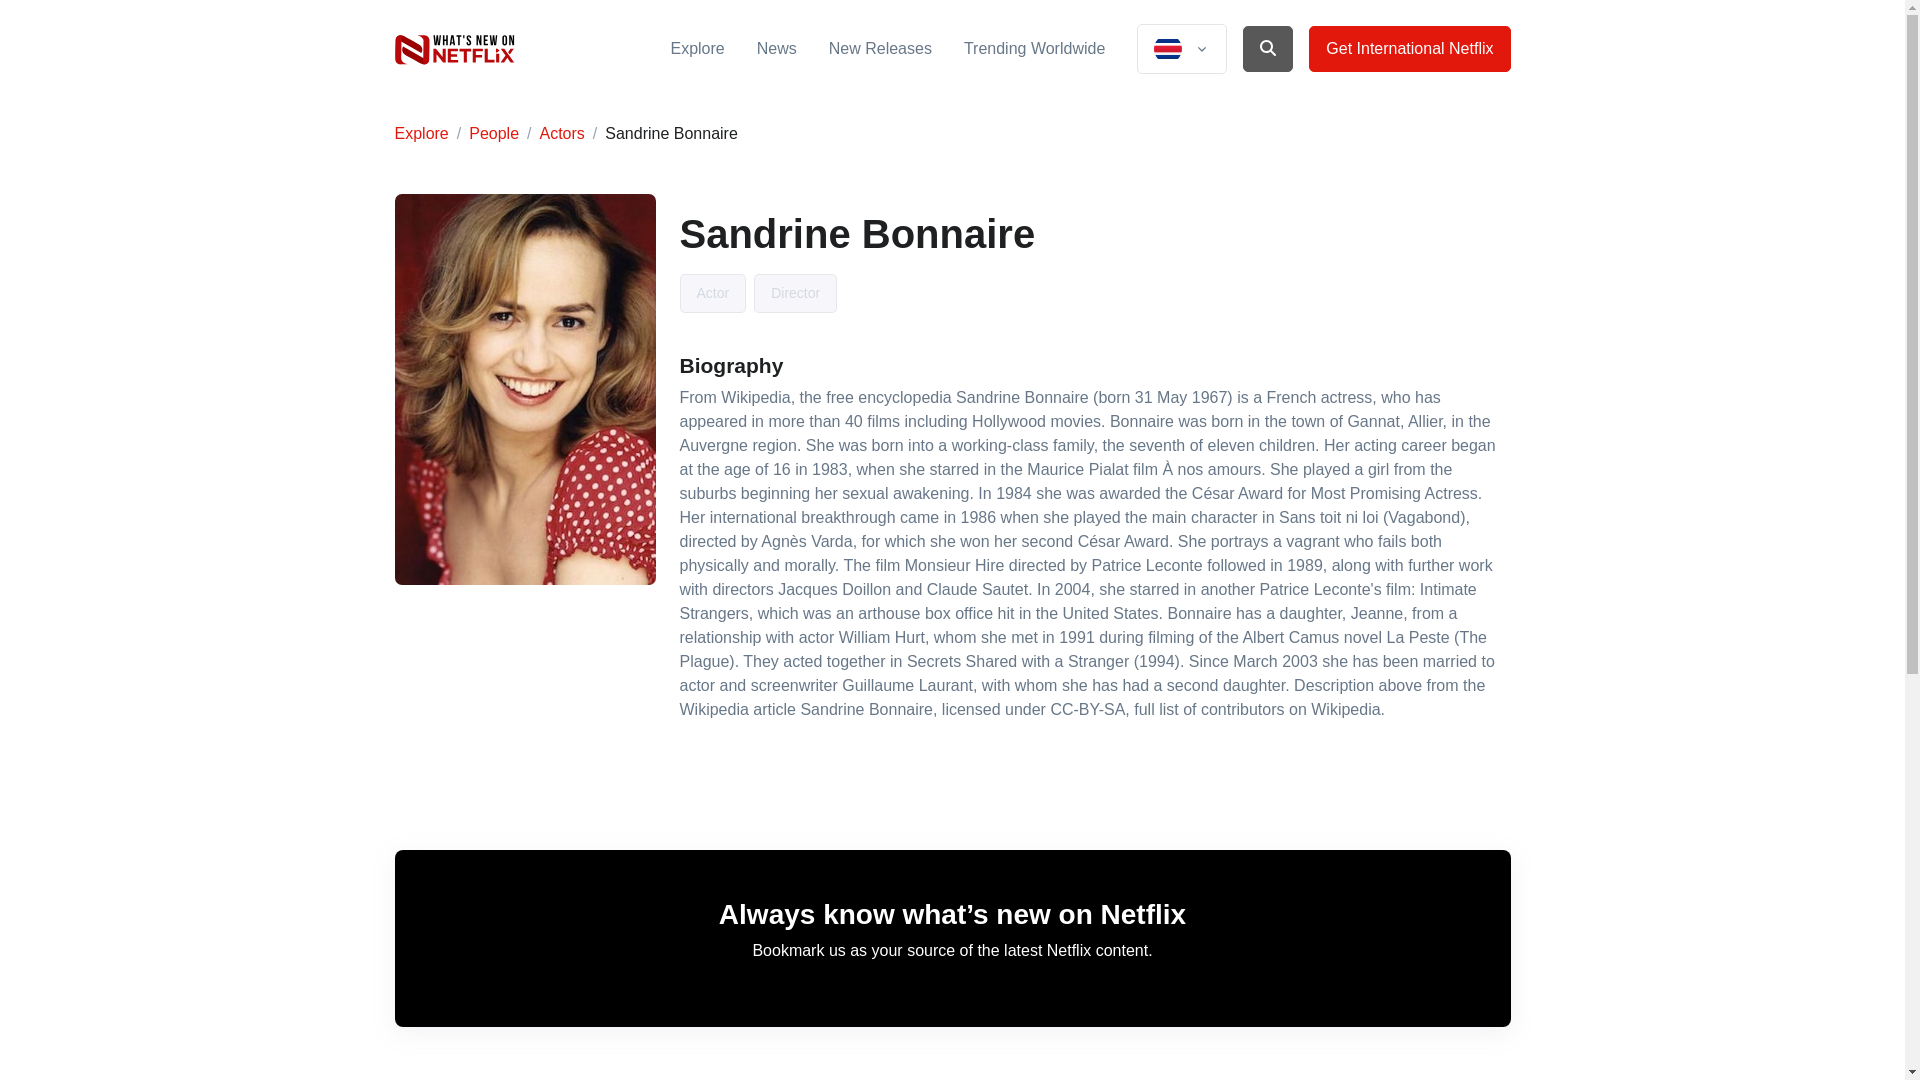 The image size is (1920, 1080). Describe the element at coordinates (696, 48) in the screenshot. I see `Explore` at that location.